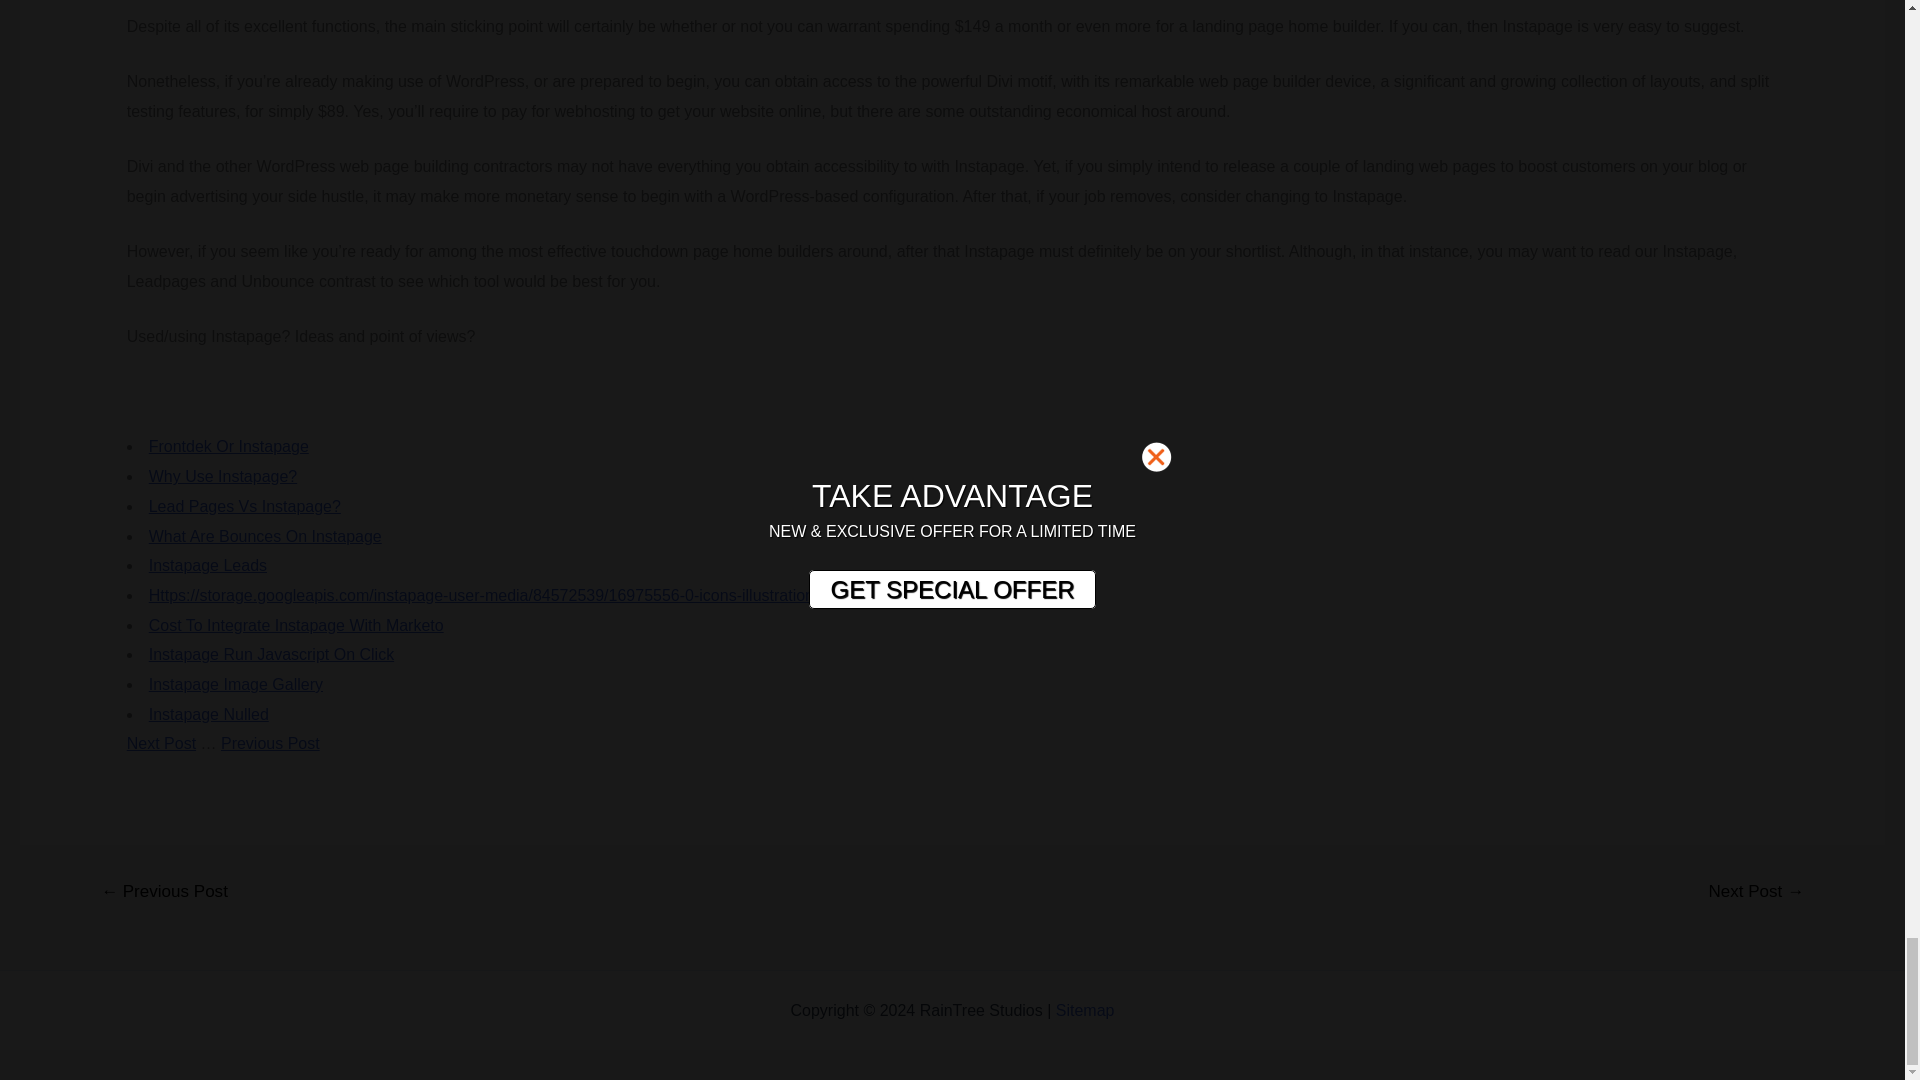 This screenshot has height=1080, width=1920. What do you see at coordinates (296, 624) in the screenshot?
I see `Cost To Integrate Instapage With Marketo` at bounding box center [296, 624].